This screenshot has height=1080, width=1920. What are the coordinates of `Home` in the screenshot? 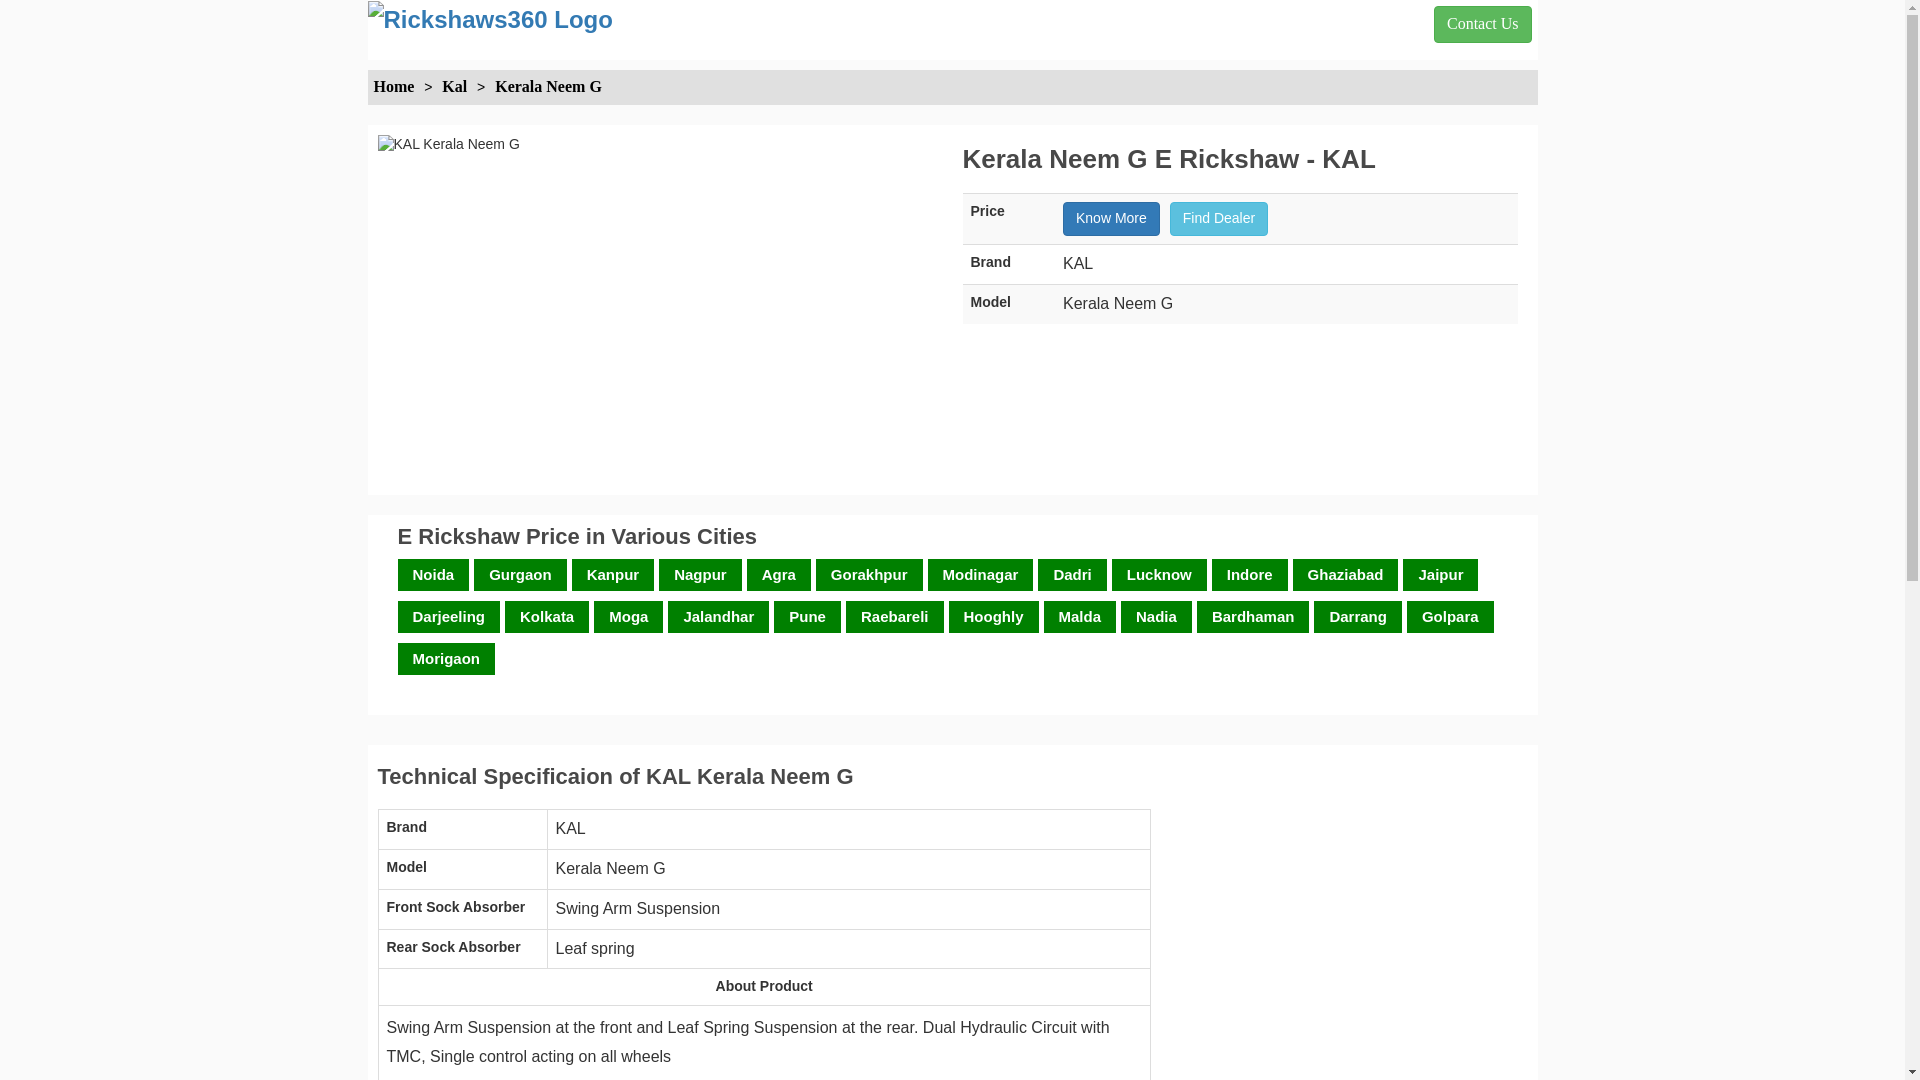 It's located at (394, 86).